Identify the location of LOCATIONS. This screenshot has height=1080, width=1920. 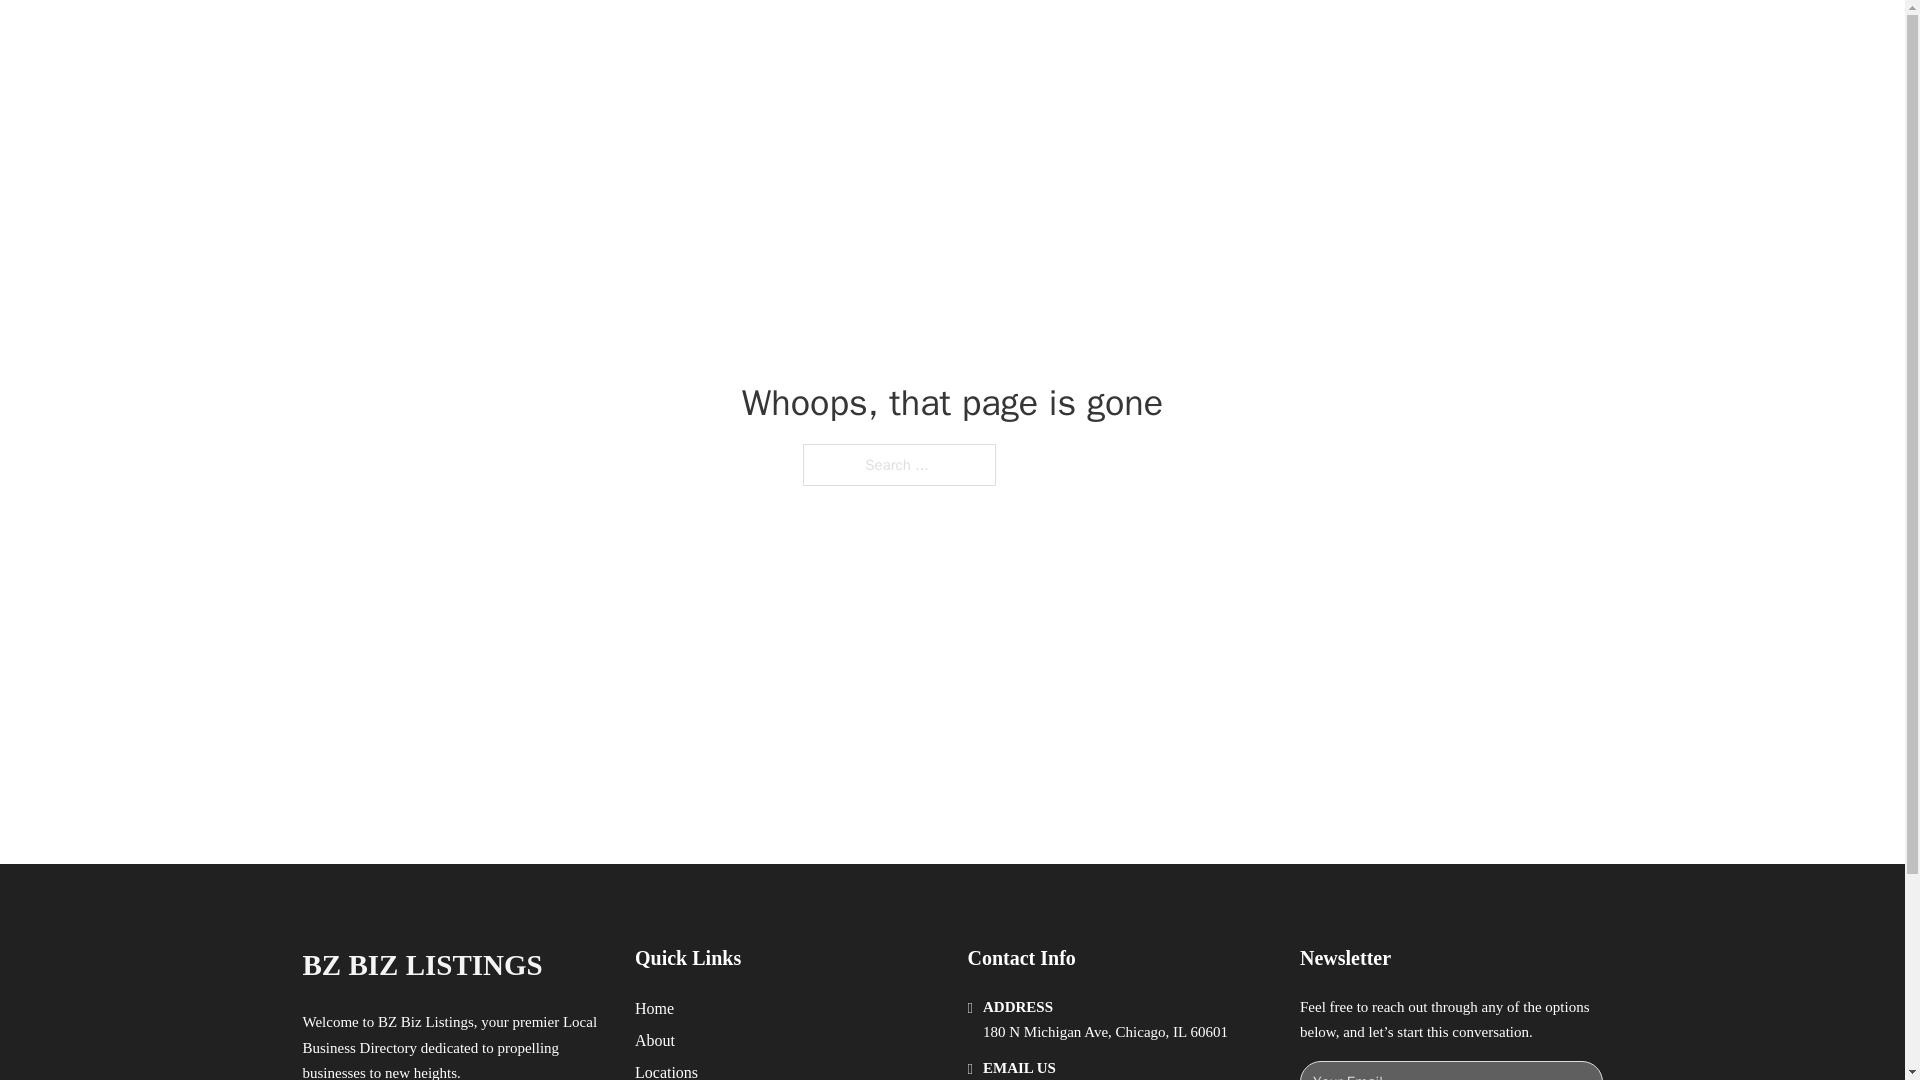
(1306, 38).